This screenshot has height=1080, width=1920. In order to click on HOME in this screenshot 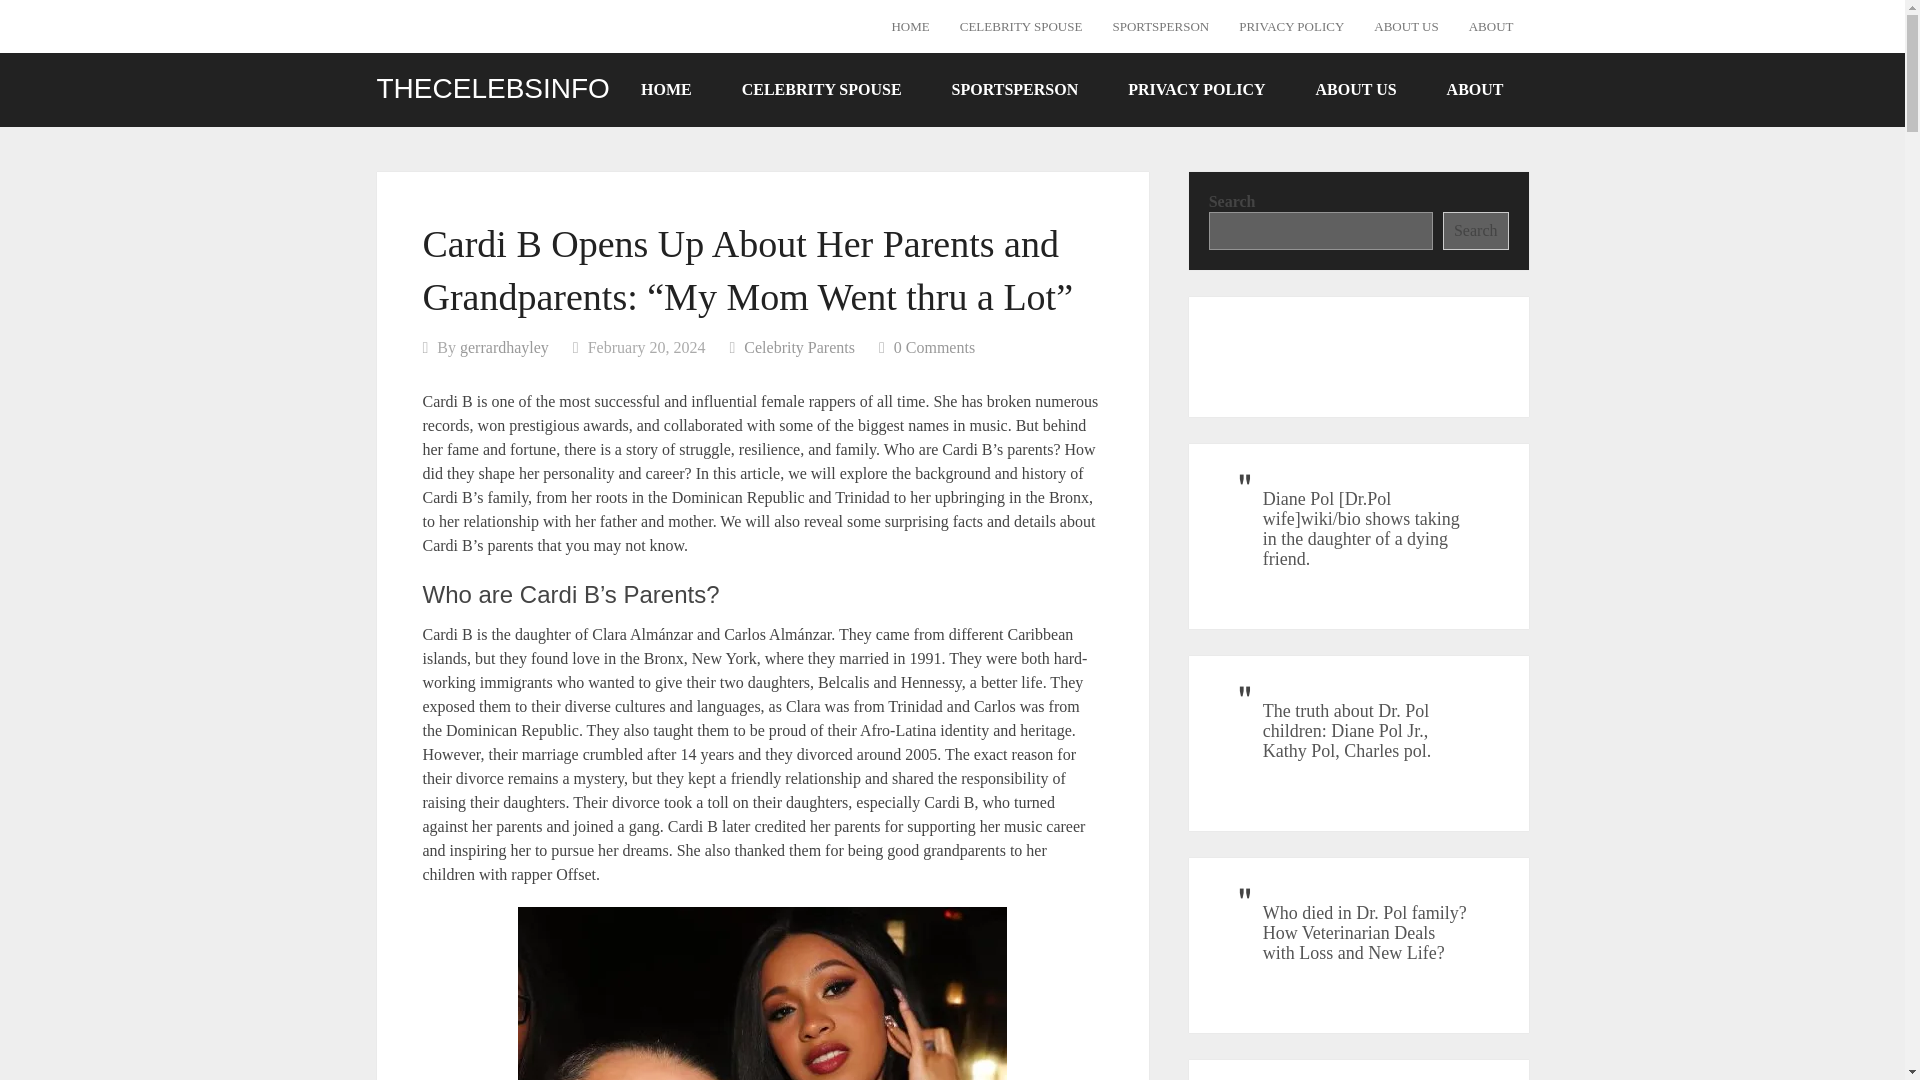, I will do `click(910, 26)`.